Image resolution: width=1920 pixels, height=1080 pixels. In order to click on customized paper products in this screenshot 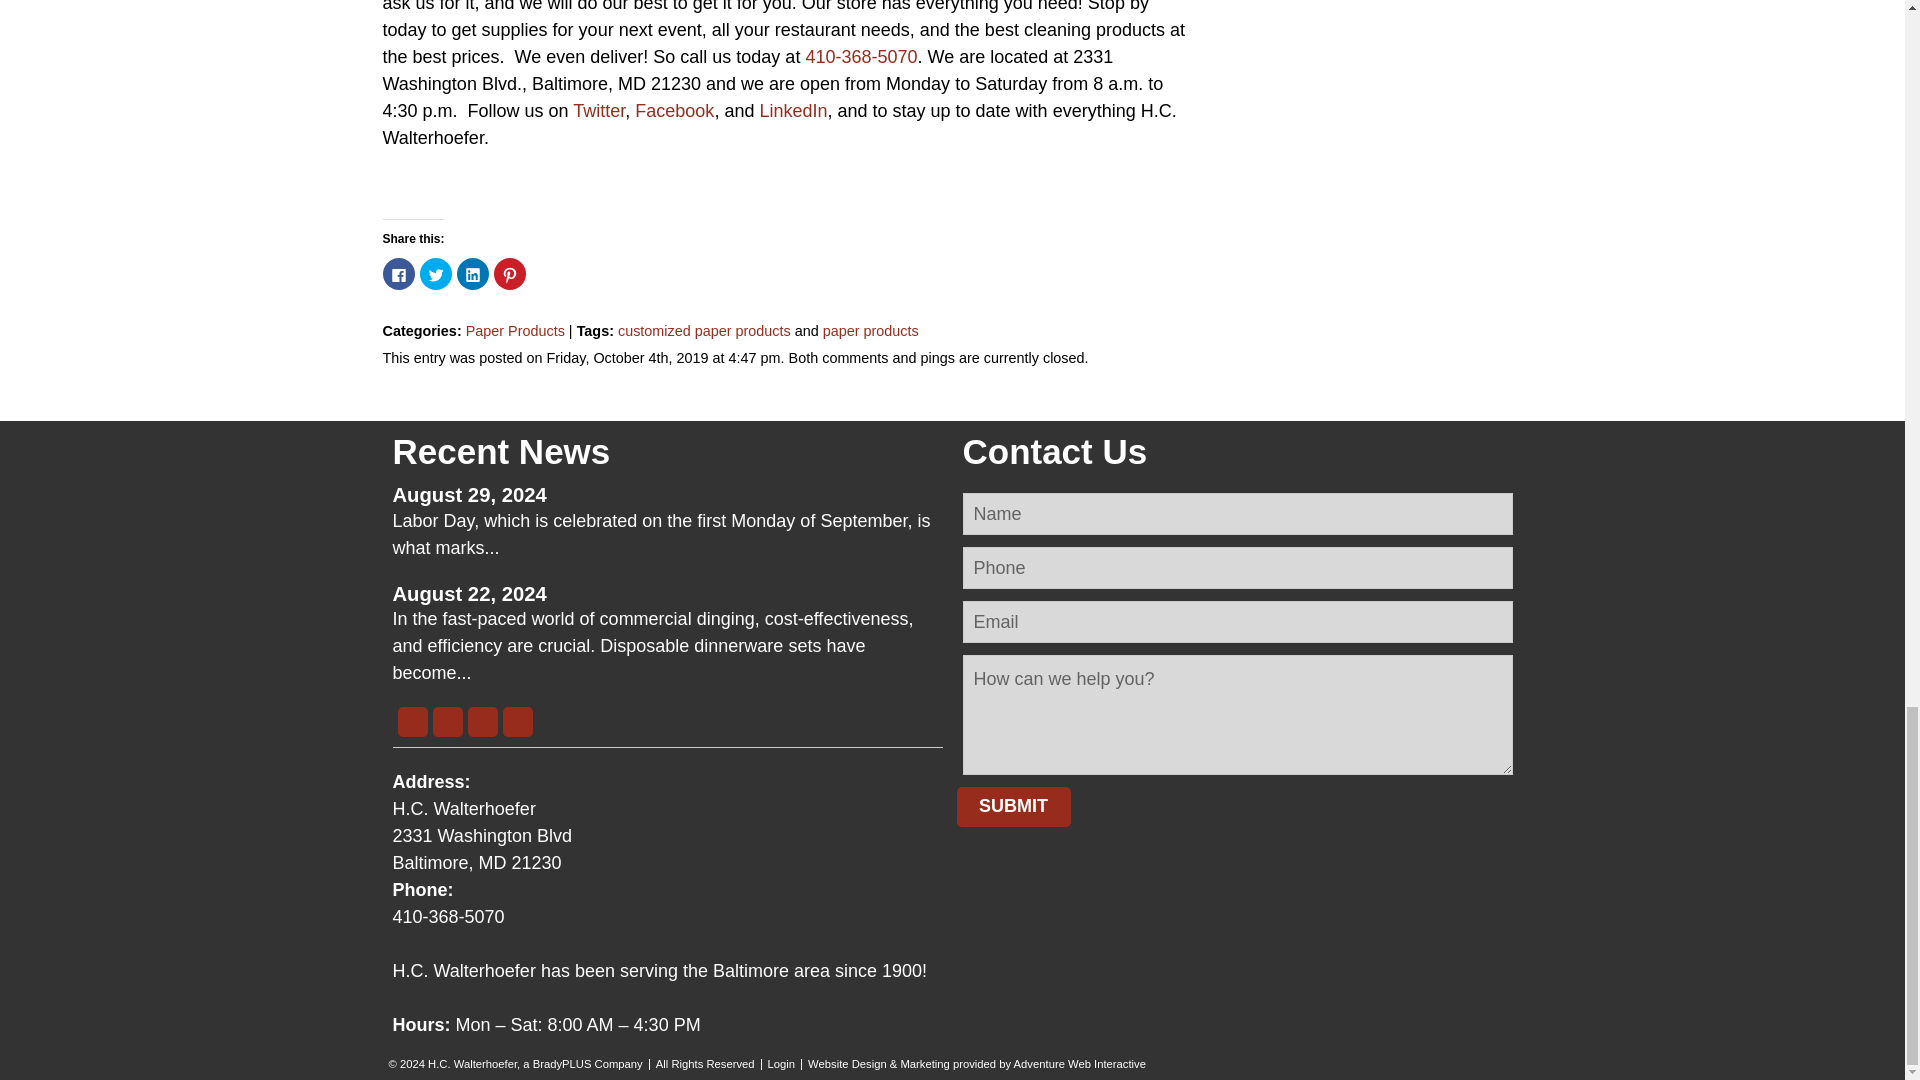, I will do `click(704, 330)`.